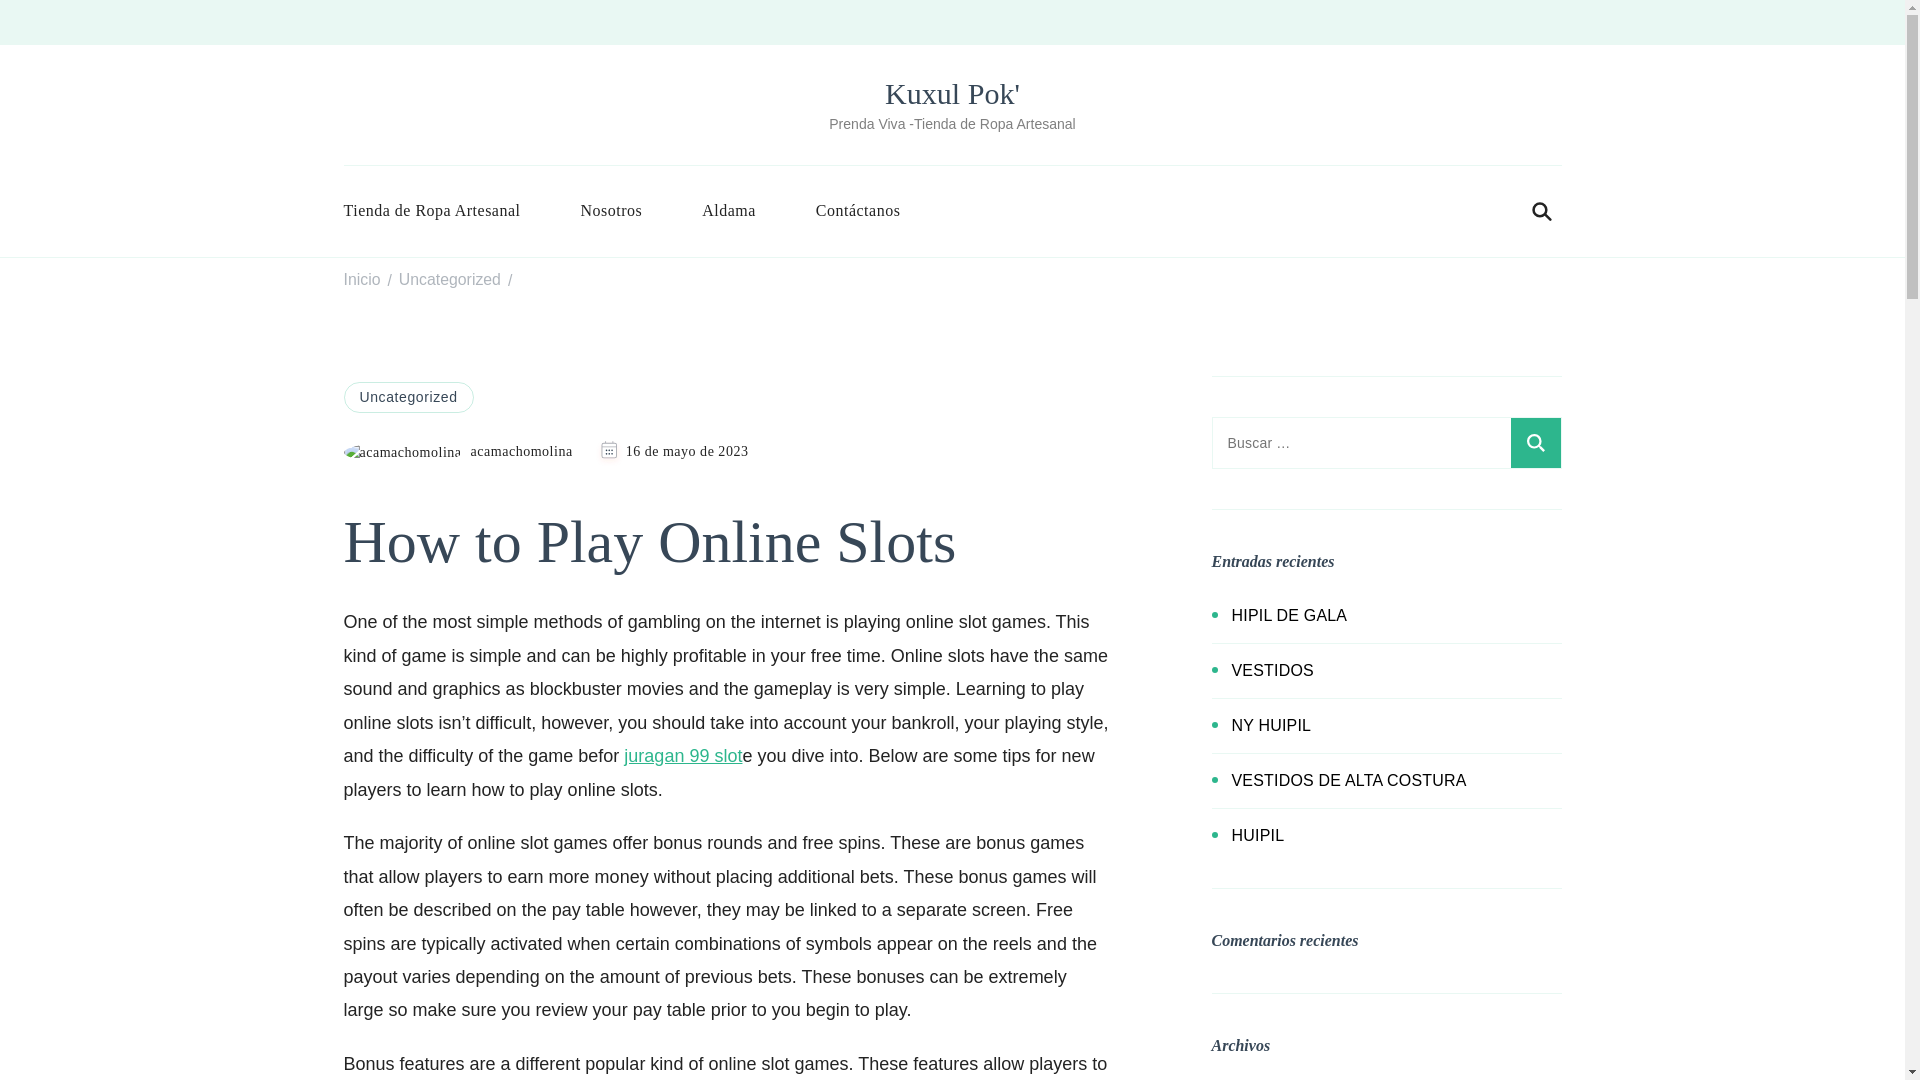 Image resolution: width=1920 pixels, height=1080 pixels. I want to click on 16 de mayo de 2023, so click(686, 451).